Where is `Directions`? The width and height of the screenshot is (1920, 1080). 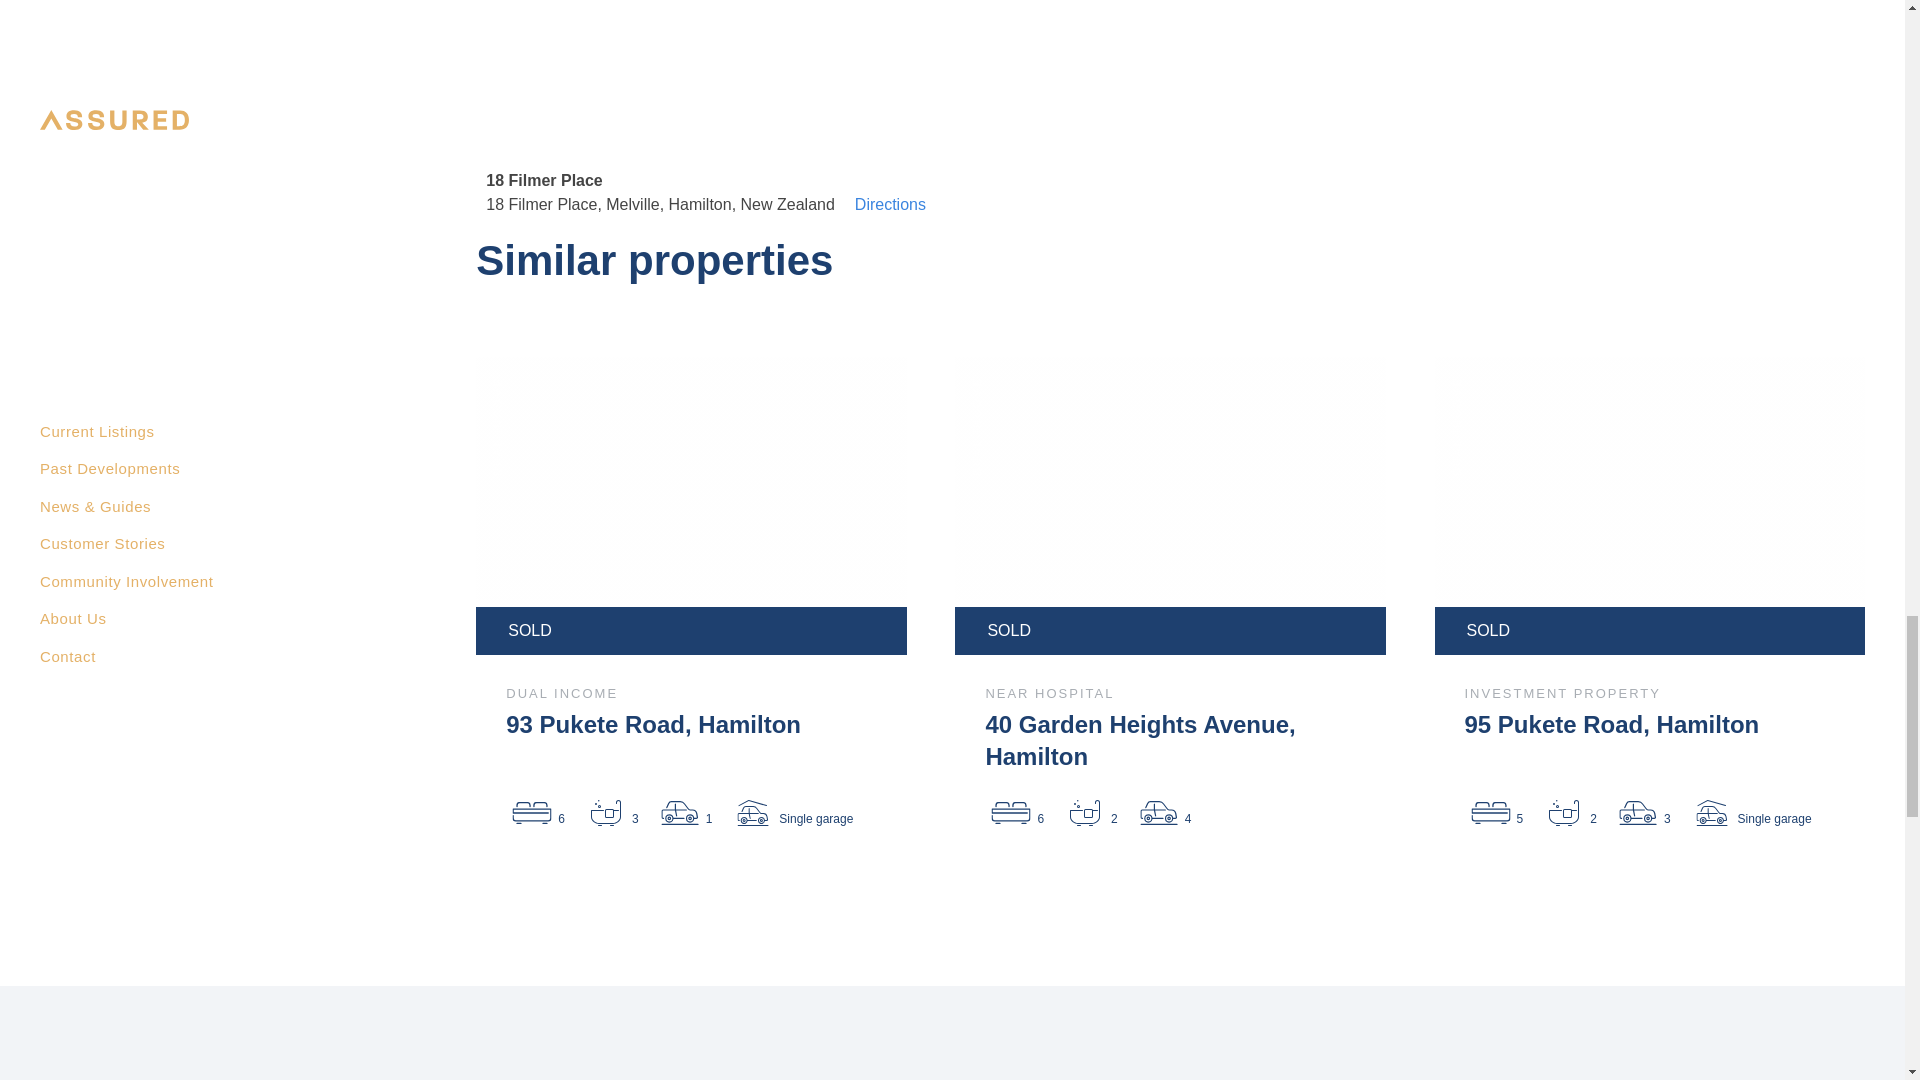 Directions is located at coordinates (890, 192).